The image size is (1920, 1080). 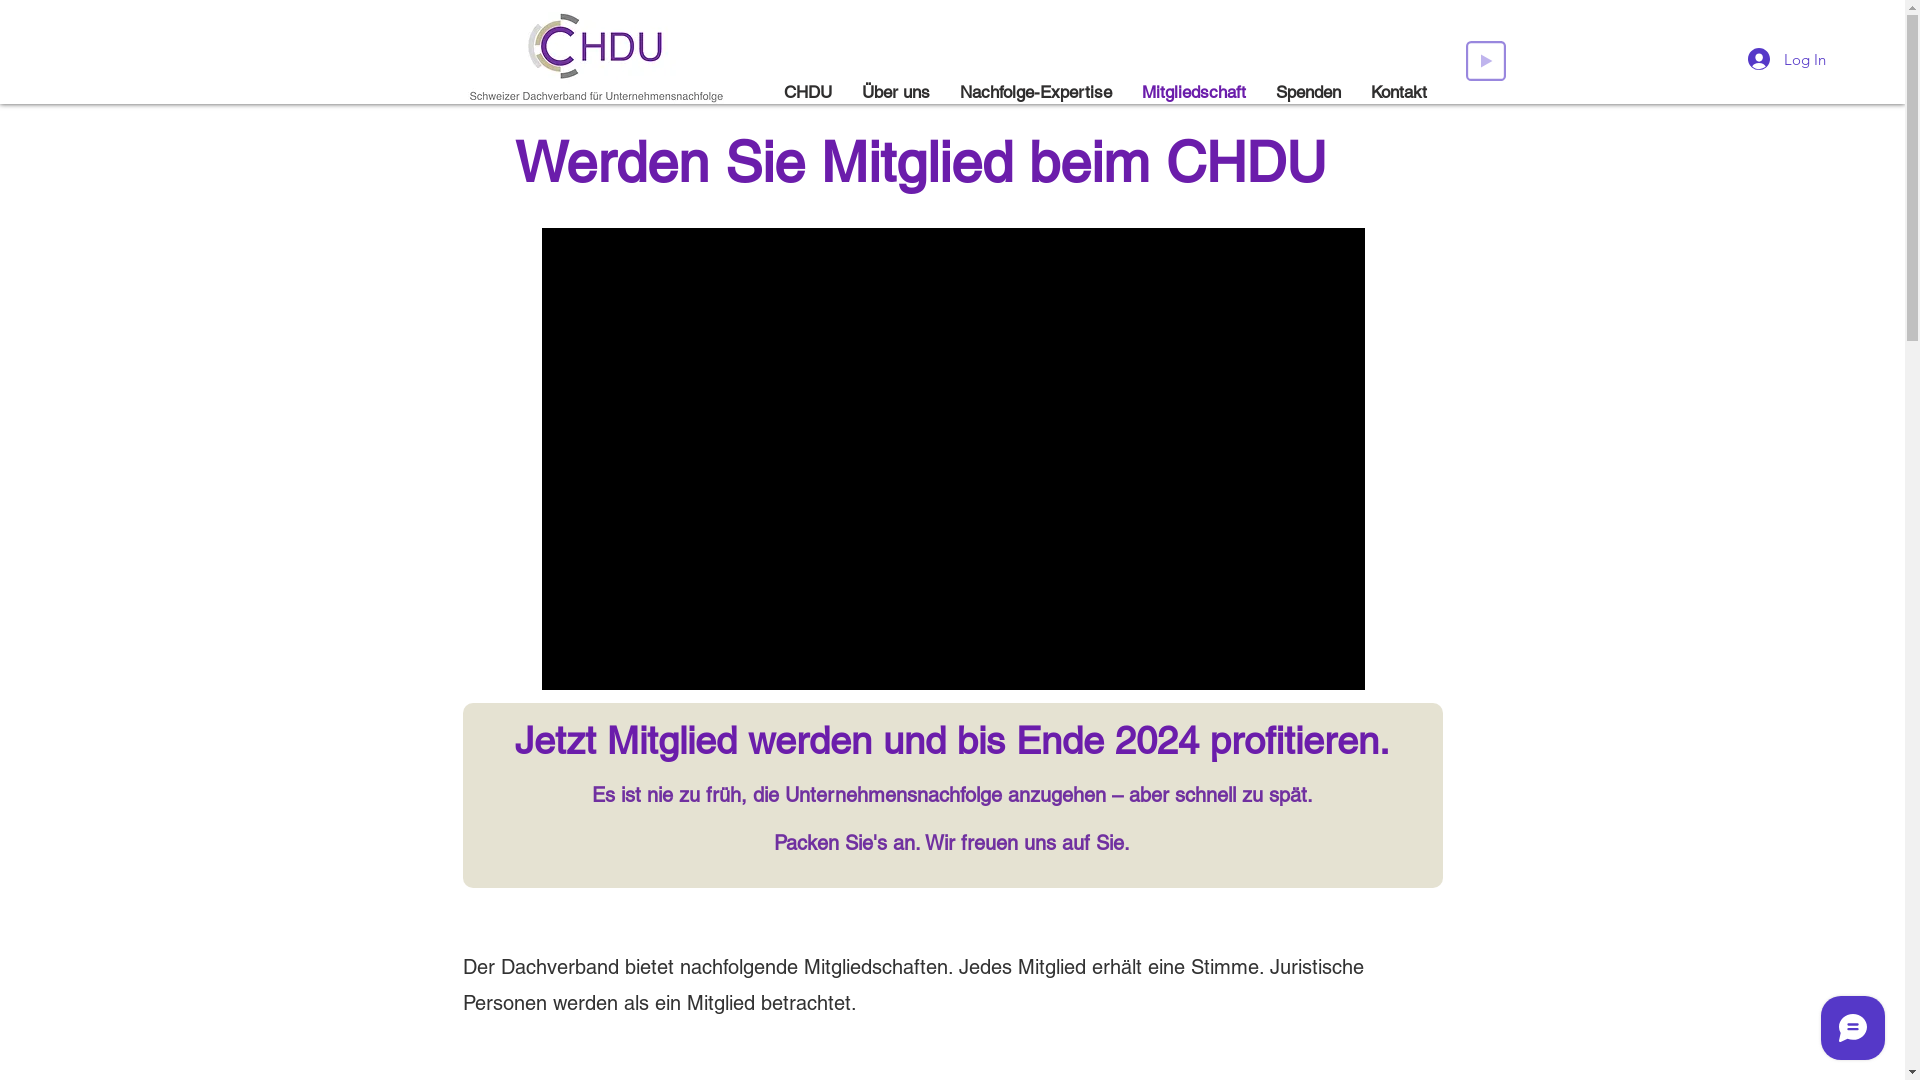 I want to click on Log In, so click(x=1787, y=59).